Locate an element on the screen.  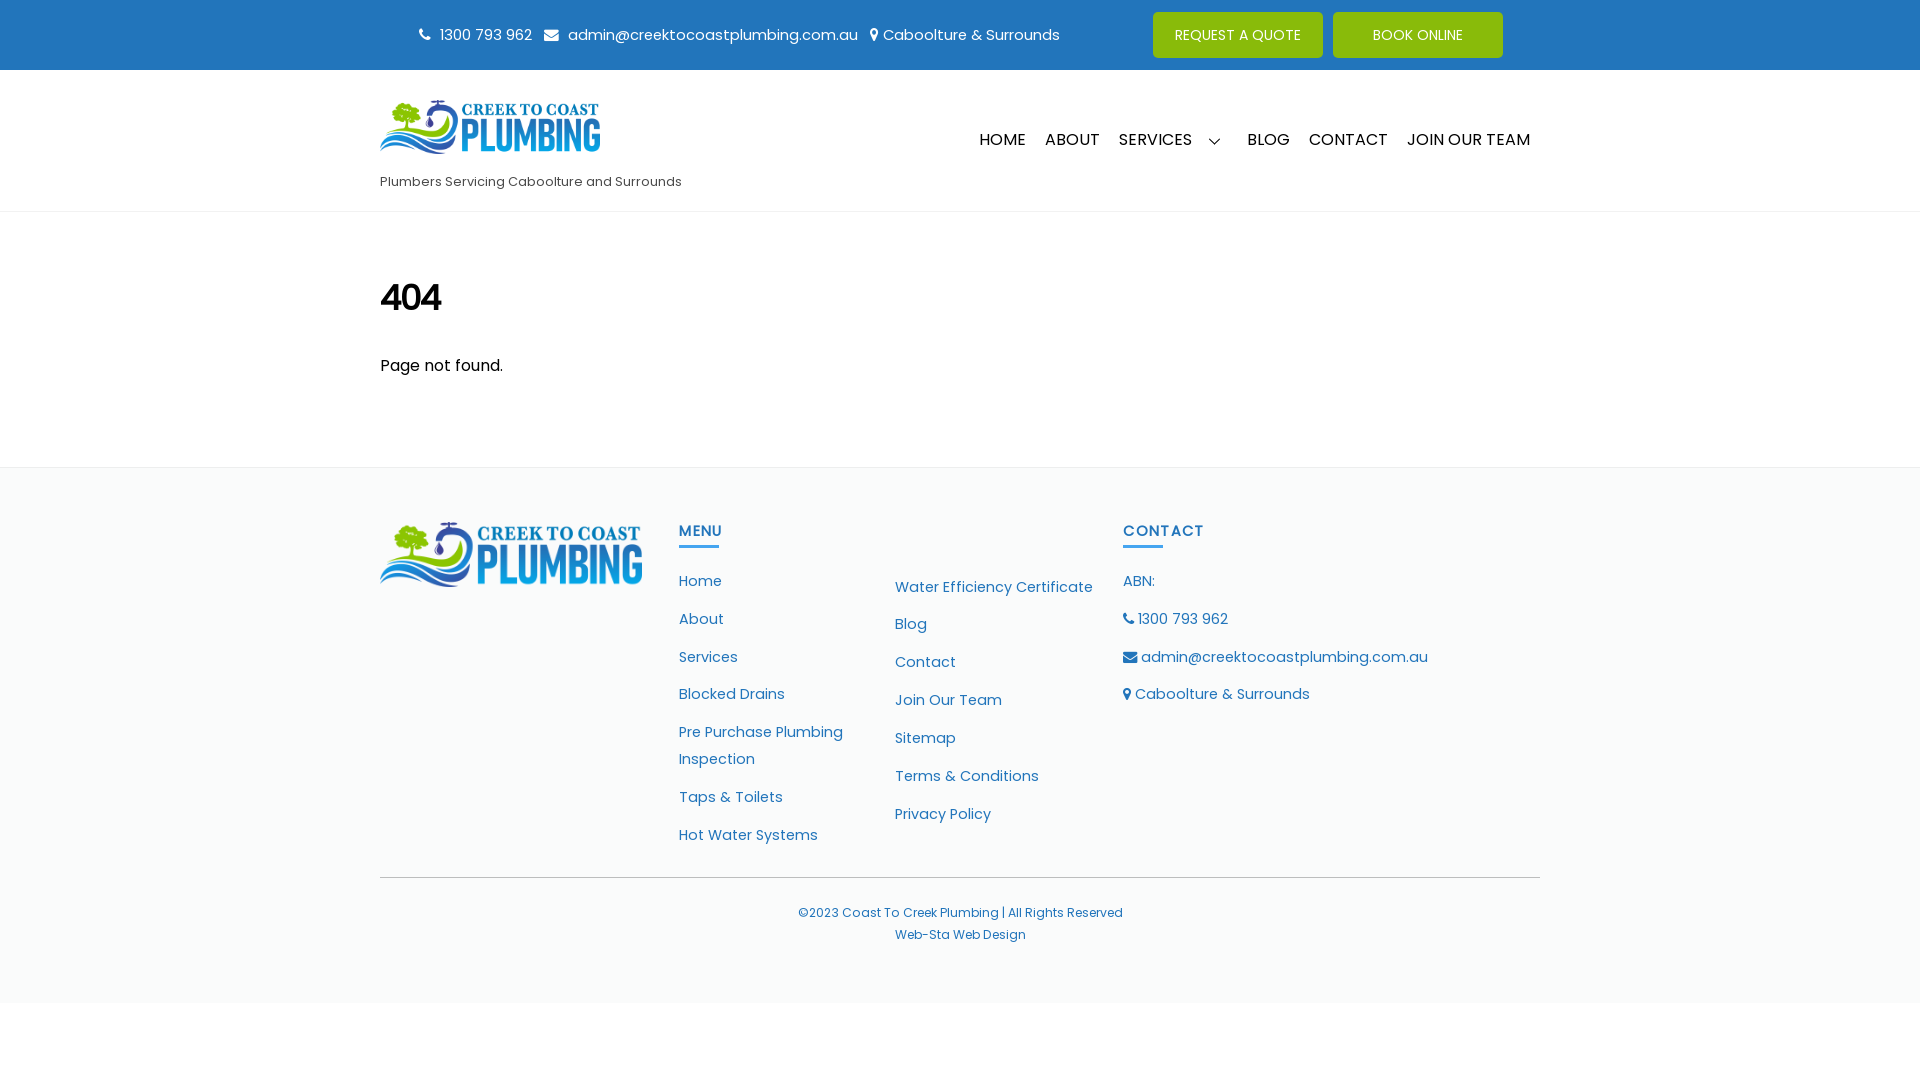
JOIN OUR TEAM is located at coordinates (1469, 141).